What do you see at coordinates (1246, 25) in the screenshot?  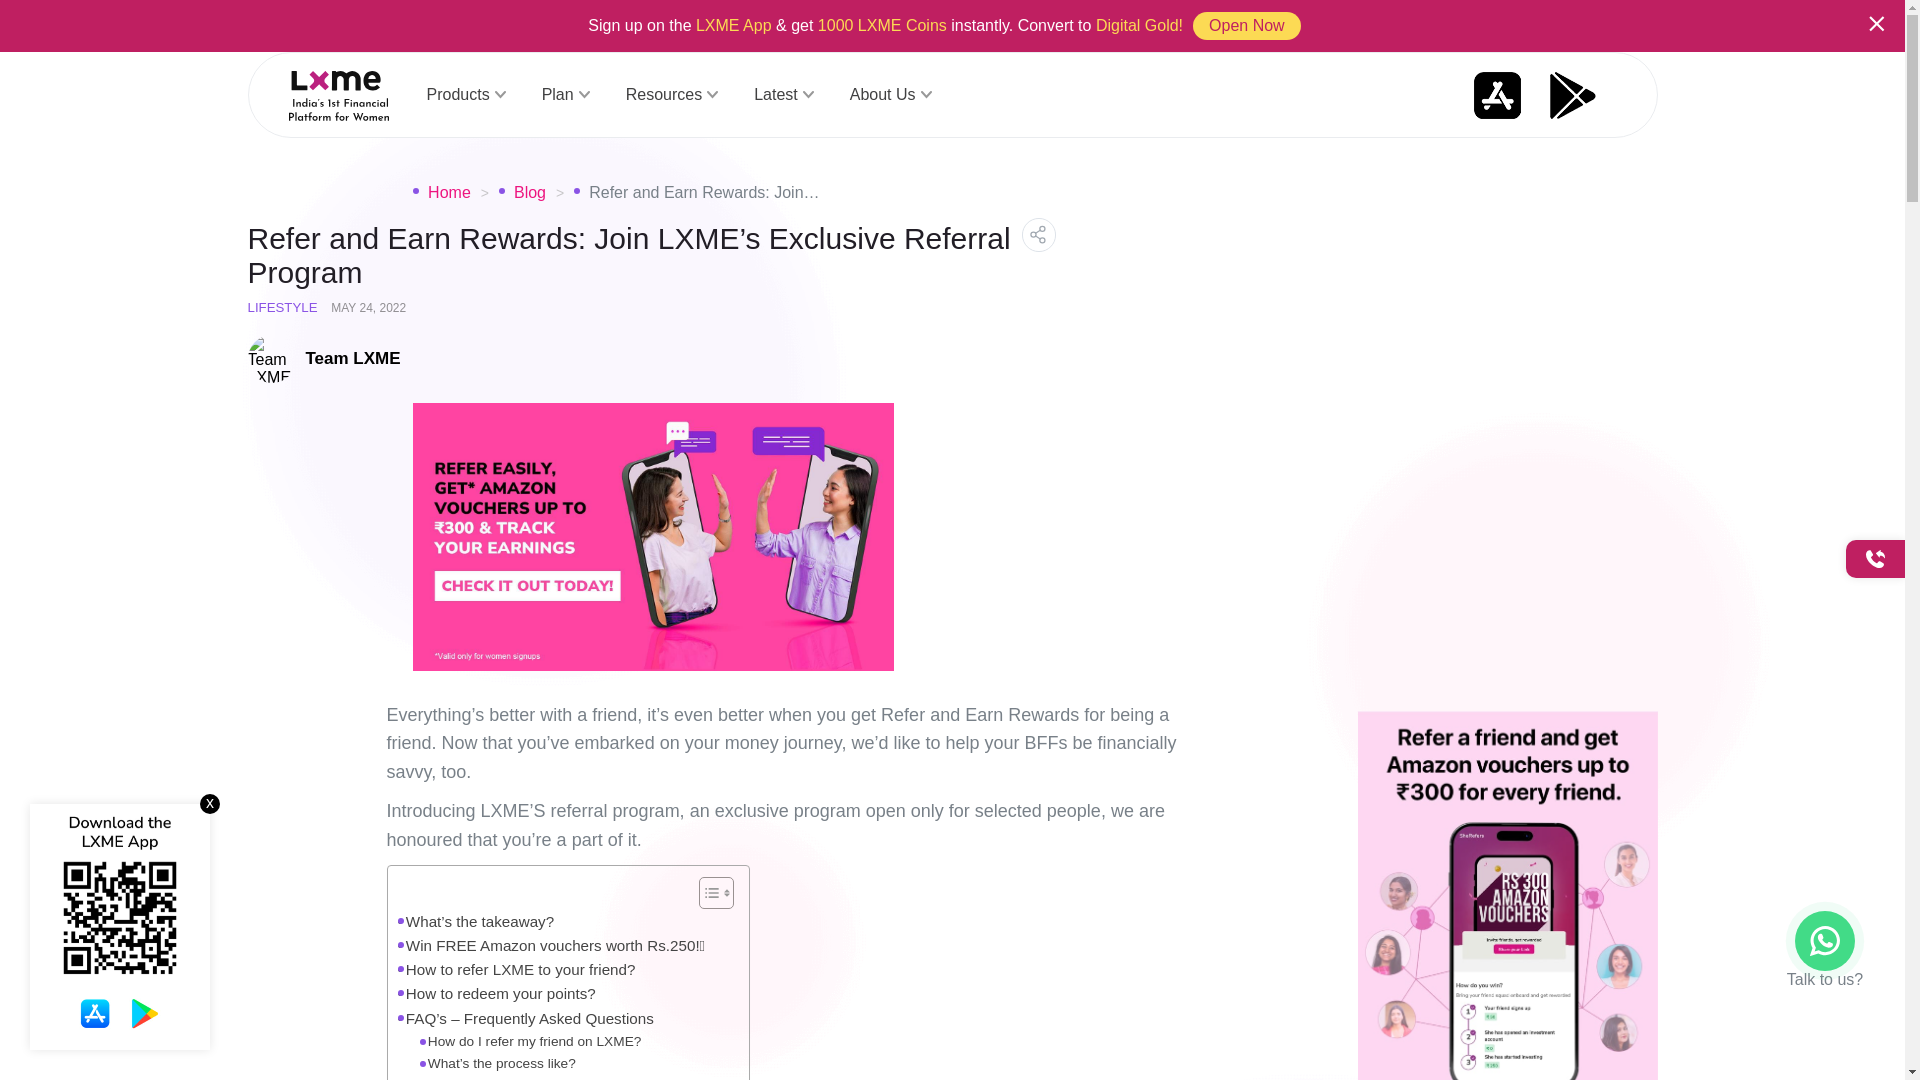 I see `Open Now` at bounding box center [1246, 25].